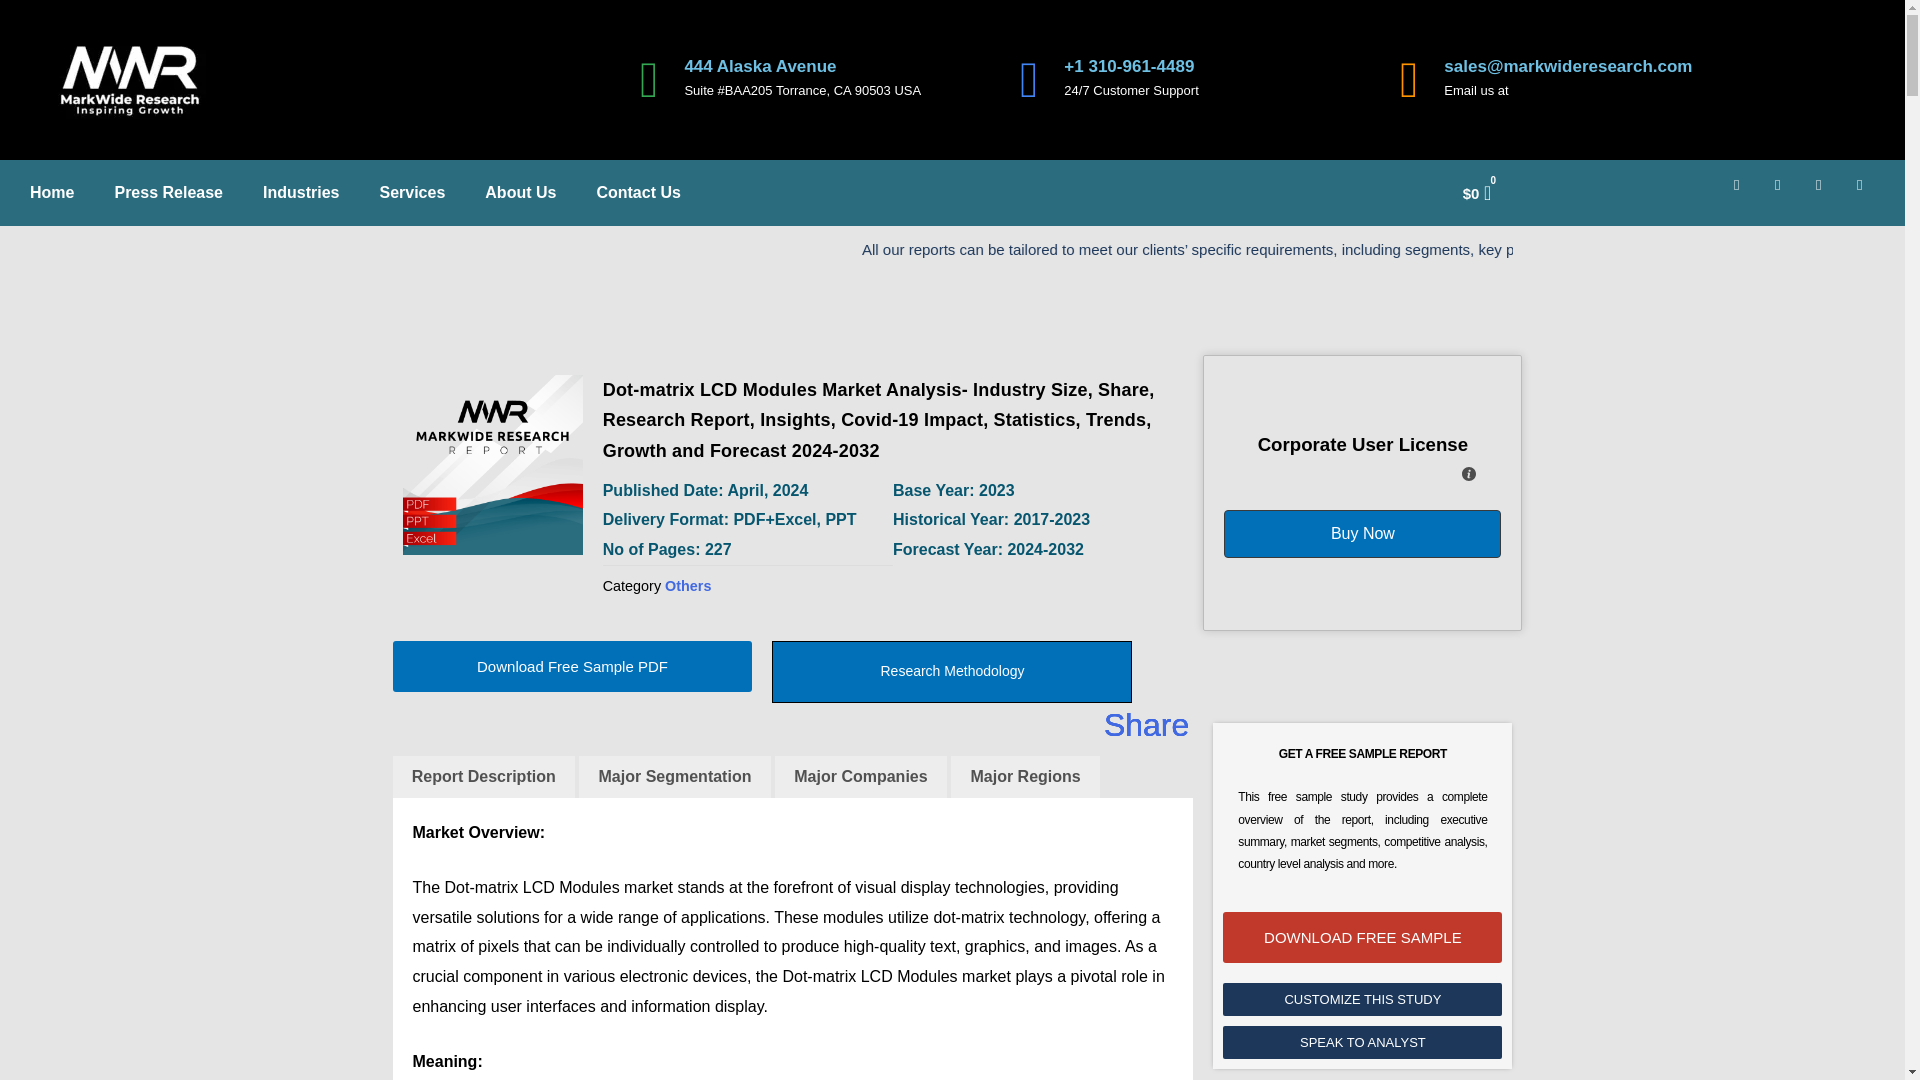  Describe the element at coordinates (638, 192) in the screenshot. I see `Contact Us` at that location.